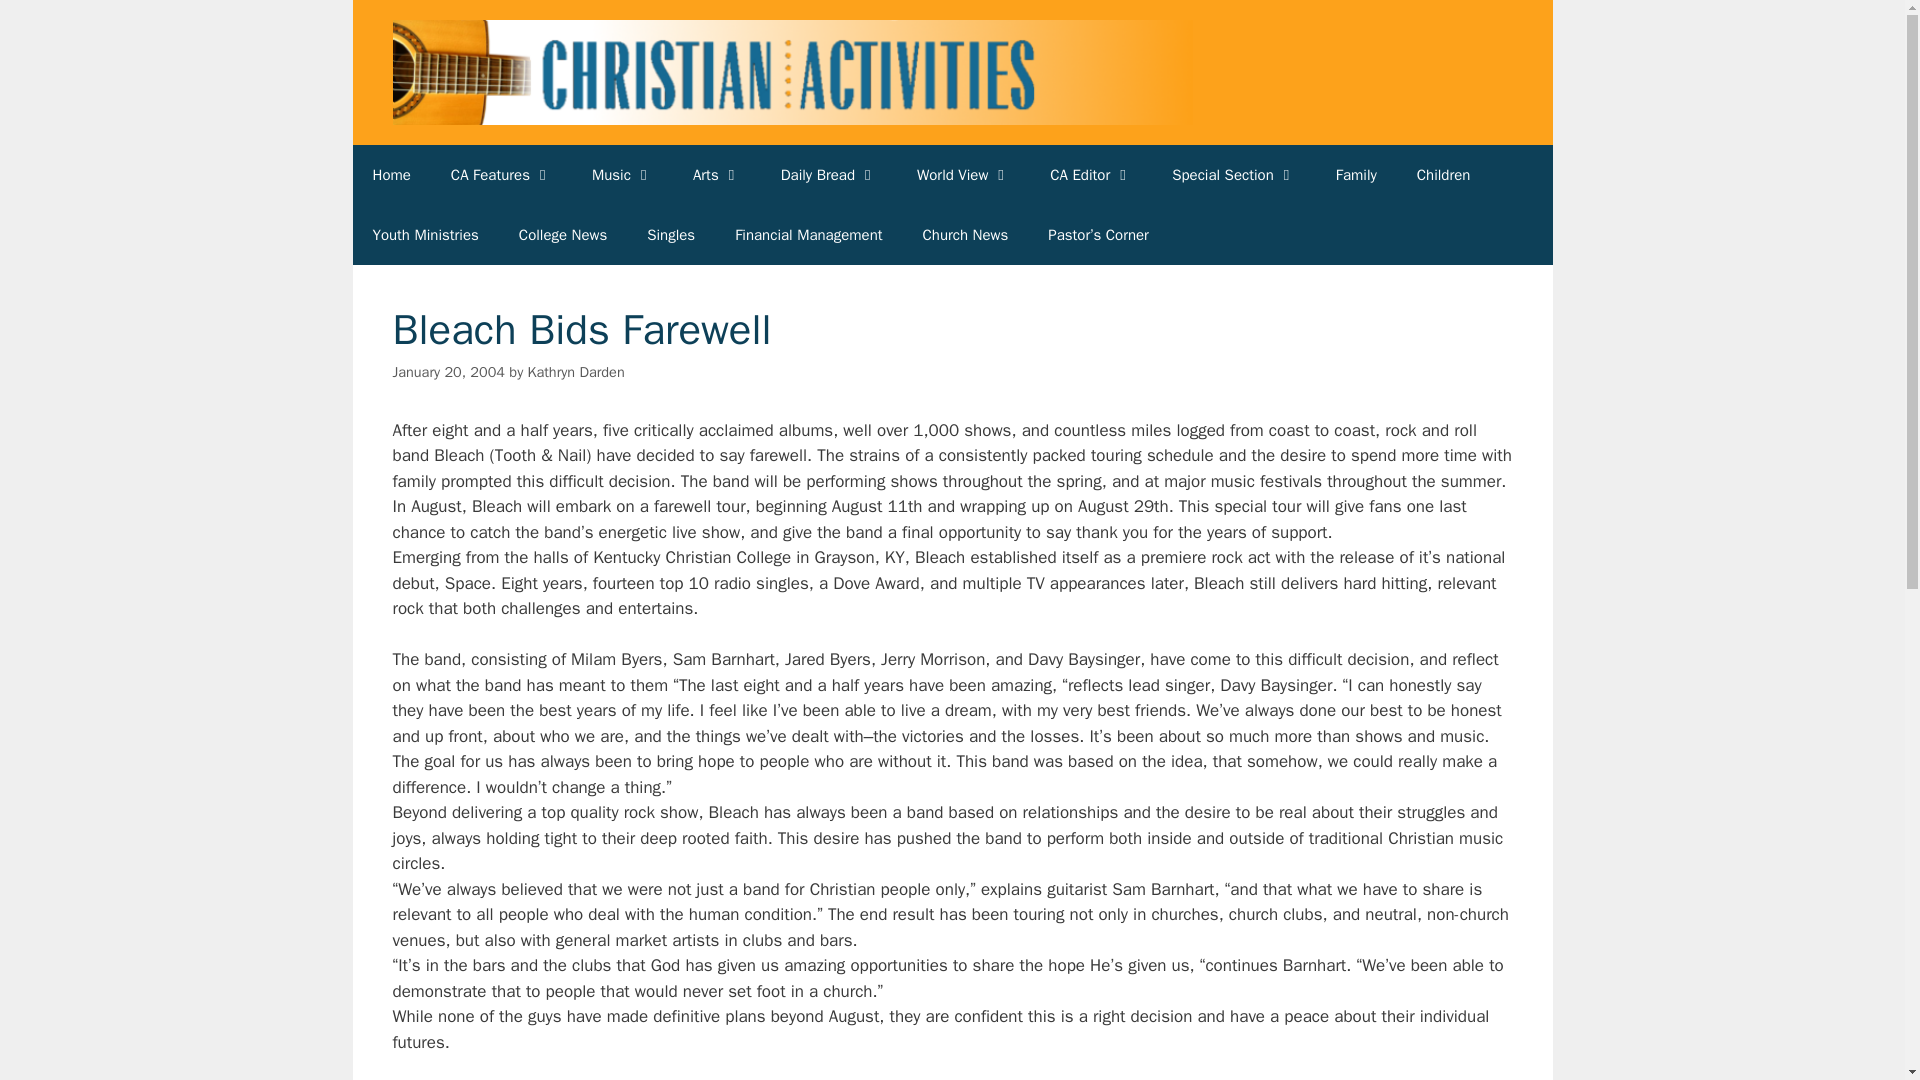 This screenshot has width=1920, height=1080. What do you see at coordinates (622, 174) in the screenshot?
I see `Music` at bounding box center [622, 174].